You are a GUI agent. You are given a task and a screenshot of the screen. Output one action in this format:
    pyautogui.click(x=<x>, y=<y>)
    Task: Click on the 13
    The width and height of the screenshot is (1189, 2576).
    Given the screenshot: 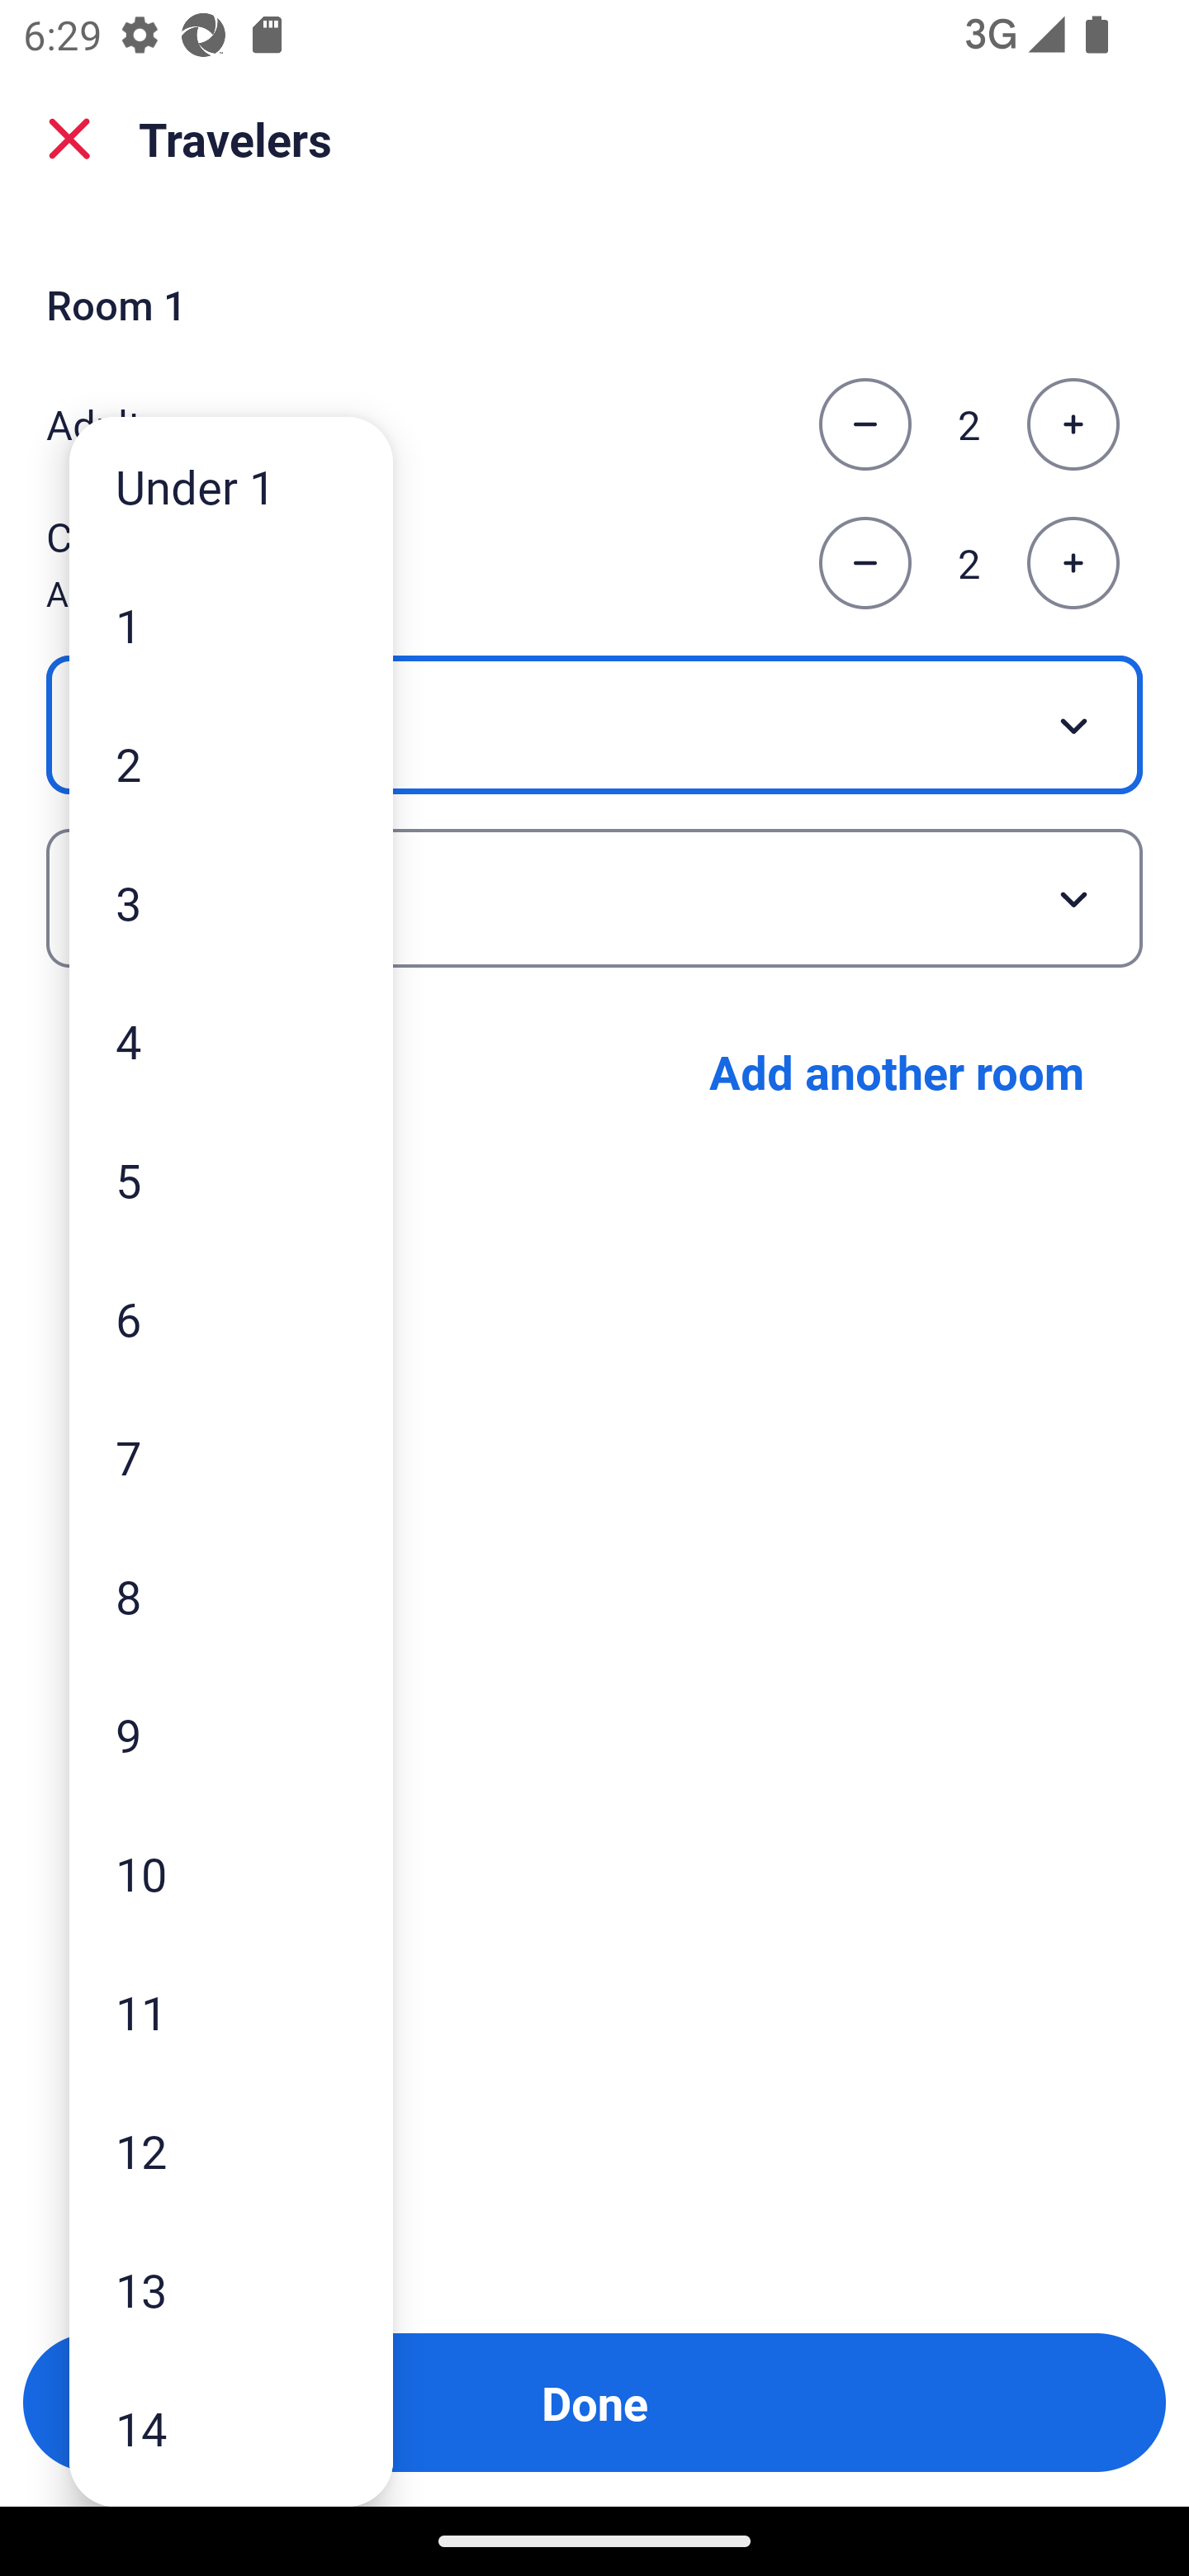 What is the action you would take?
    pyautogui.click(x=231, y=2290)
    